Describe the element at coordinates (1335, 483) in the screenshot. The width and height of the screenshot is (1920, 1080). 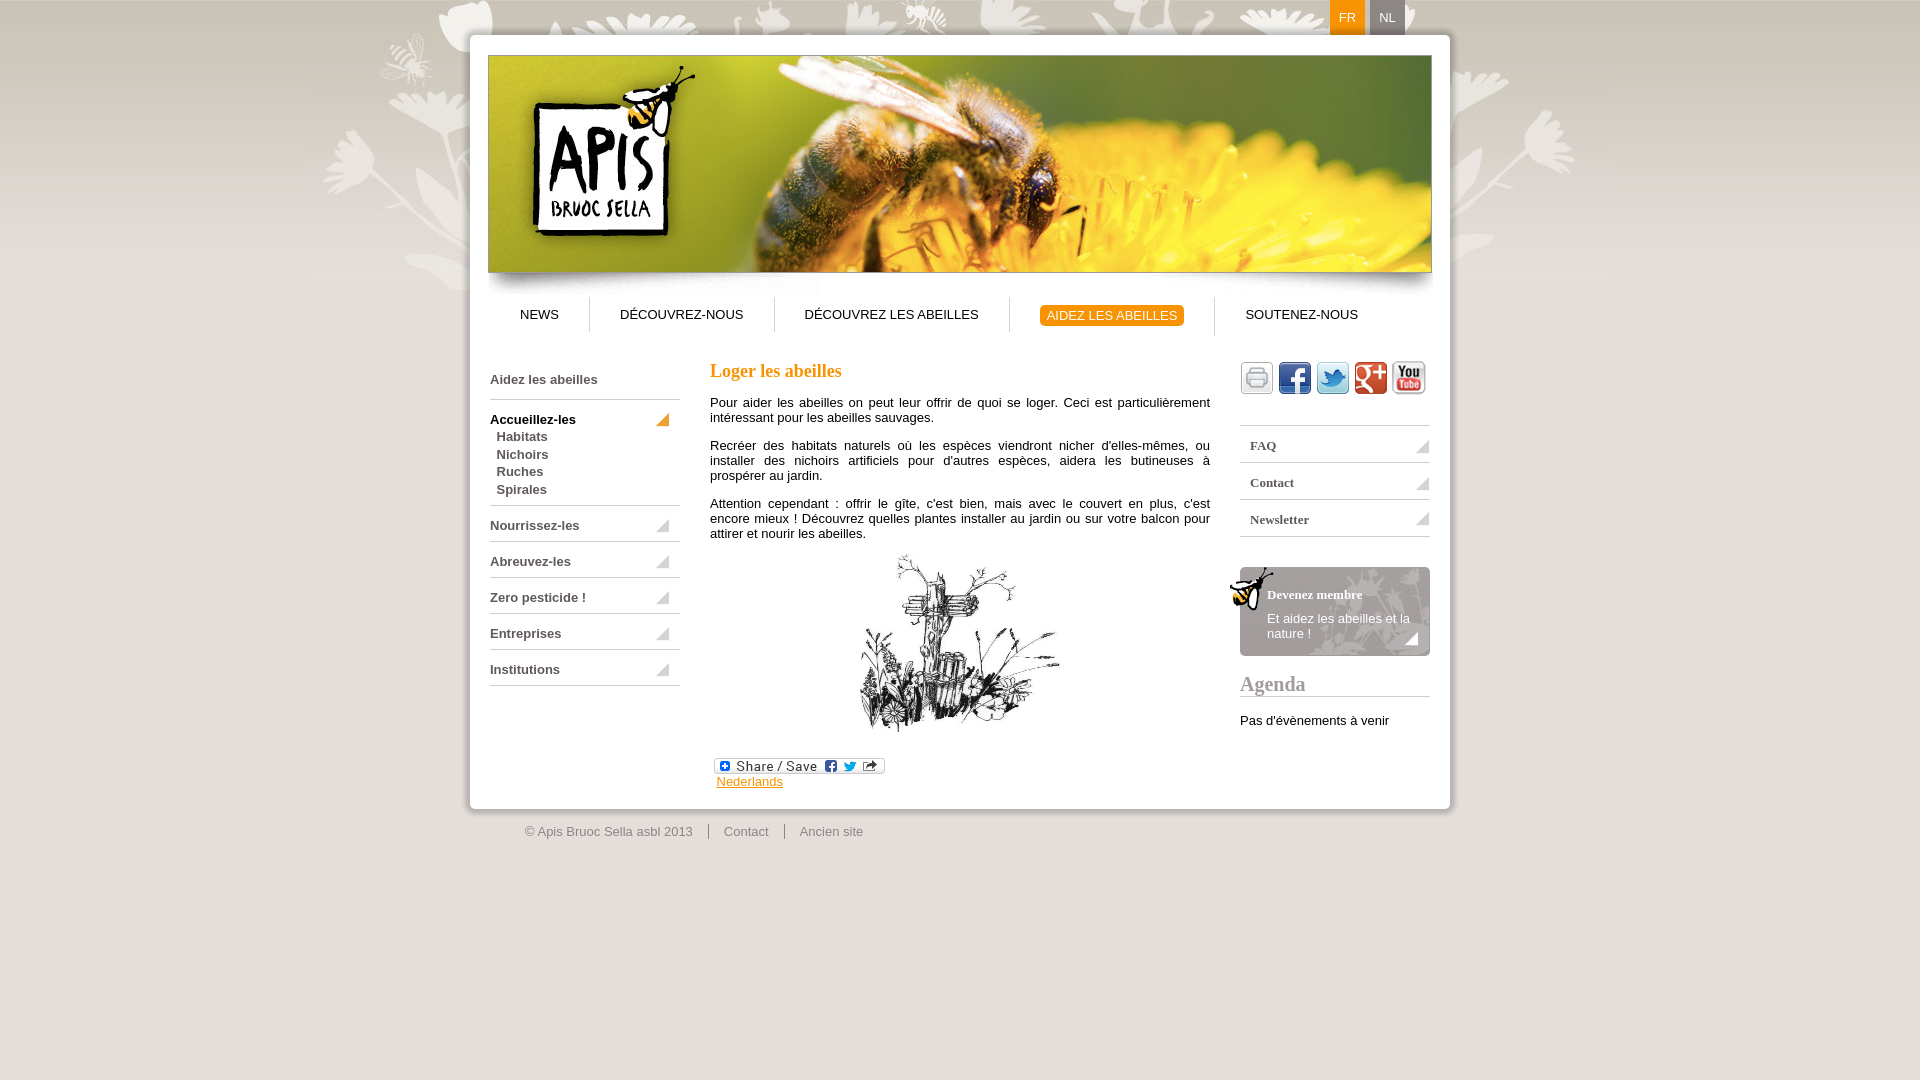
I see `Contact` at that location.